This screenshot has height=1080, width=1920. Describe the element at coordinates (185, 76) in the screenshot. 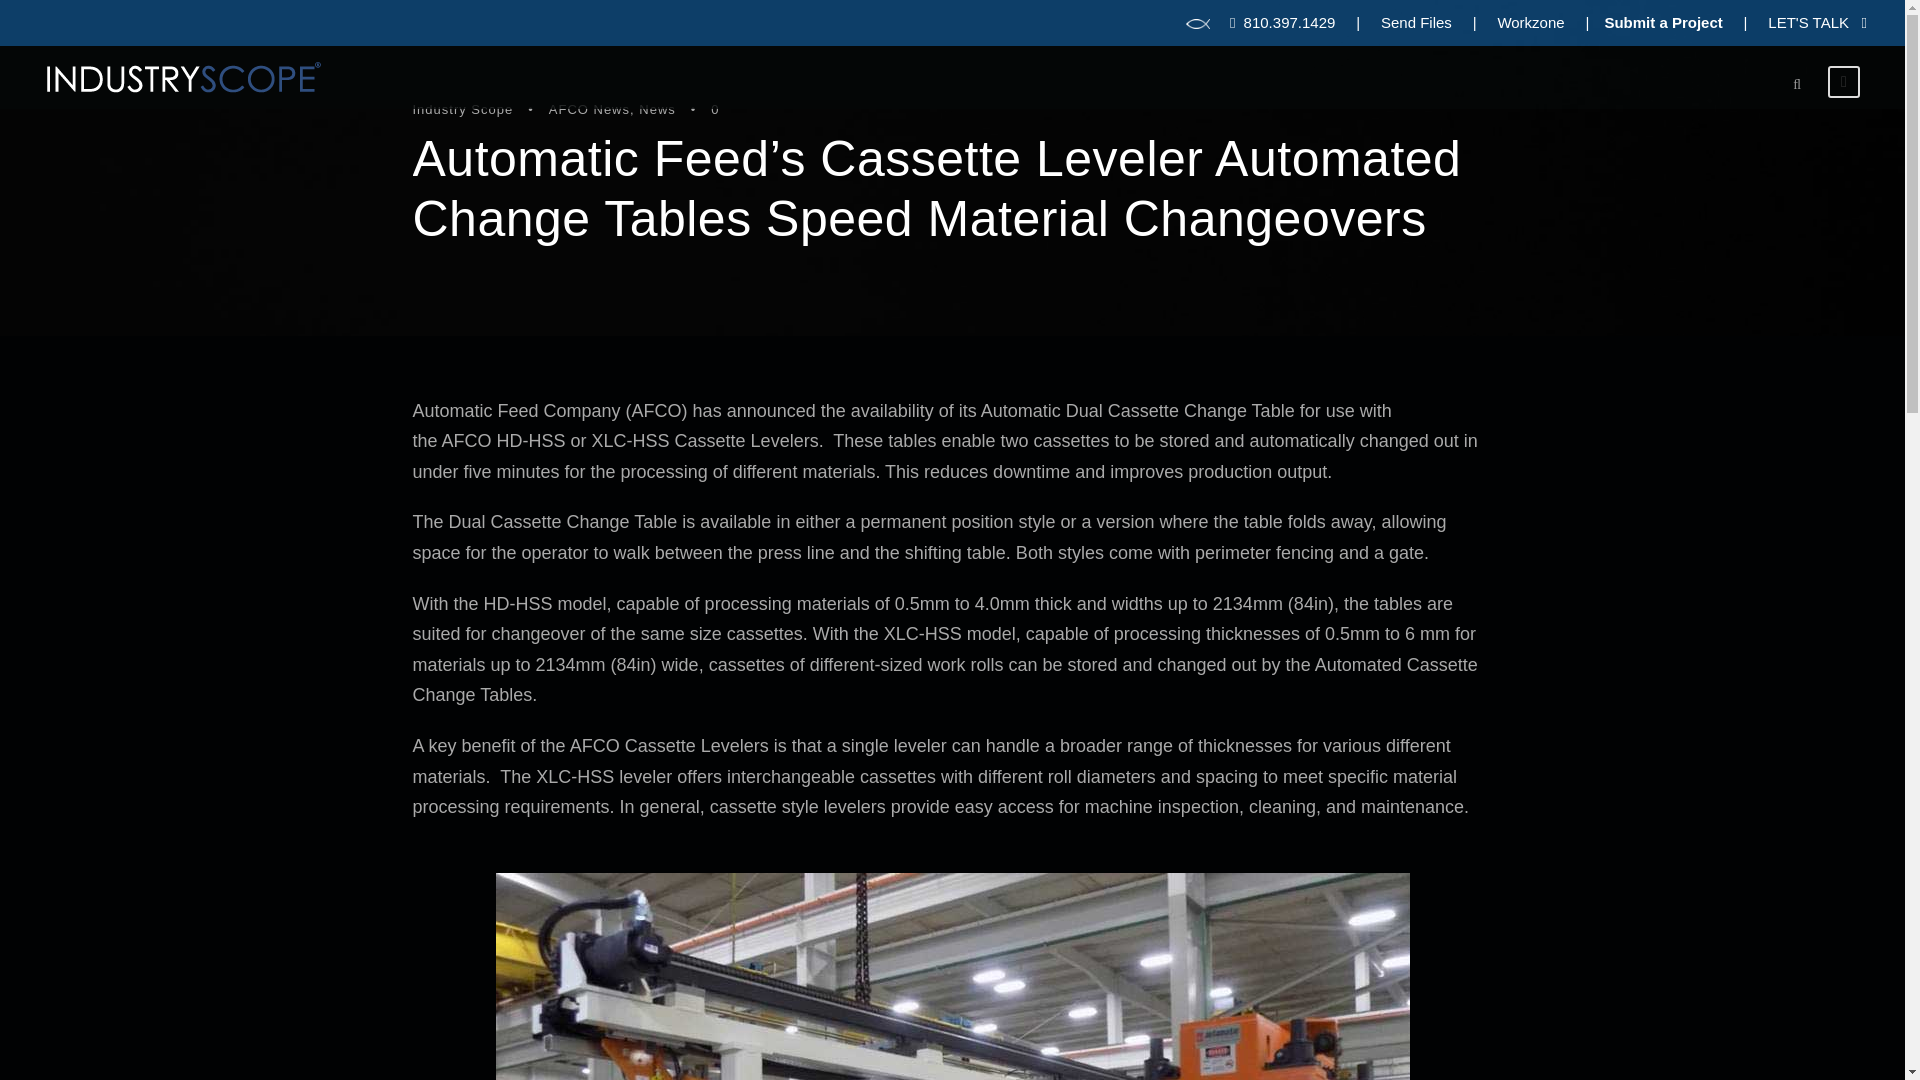

I see `iscope-logo` at that location.